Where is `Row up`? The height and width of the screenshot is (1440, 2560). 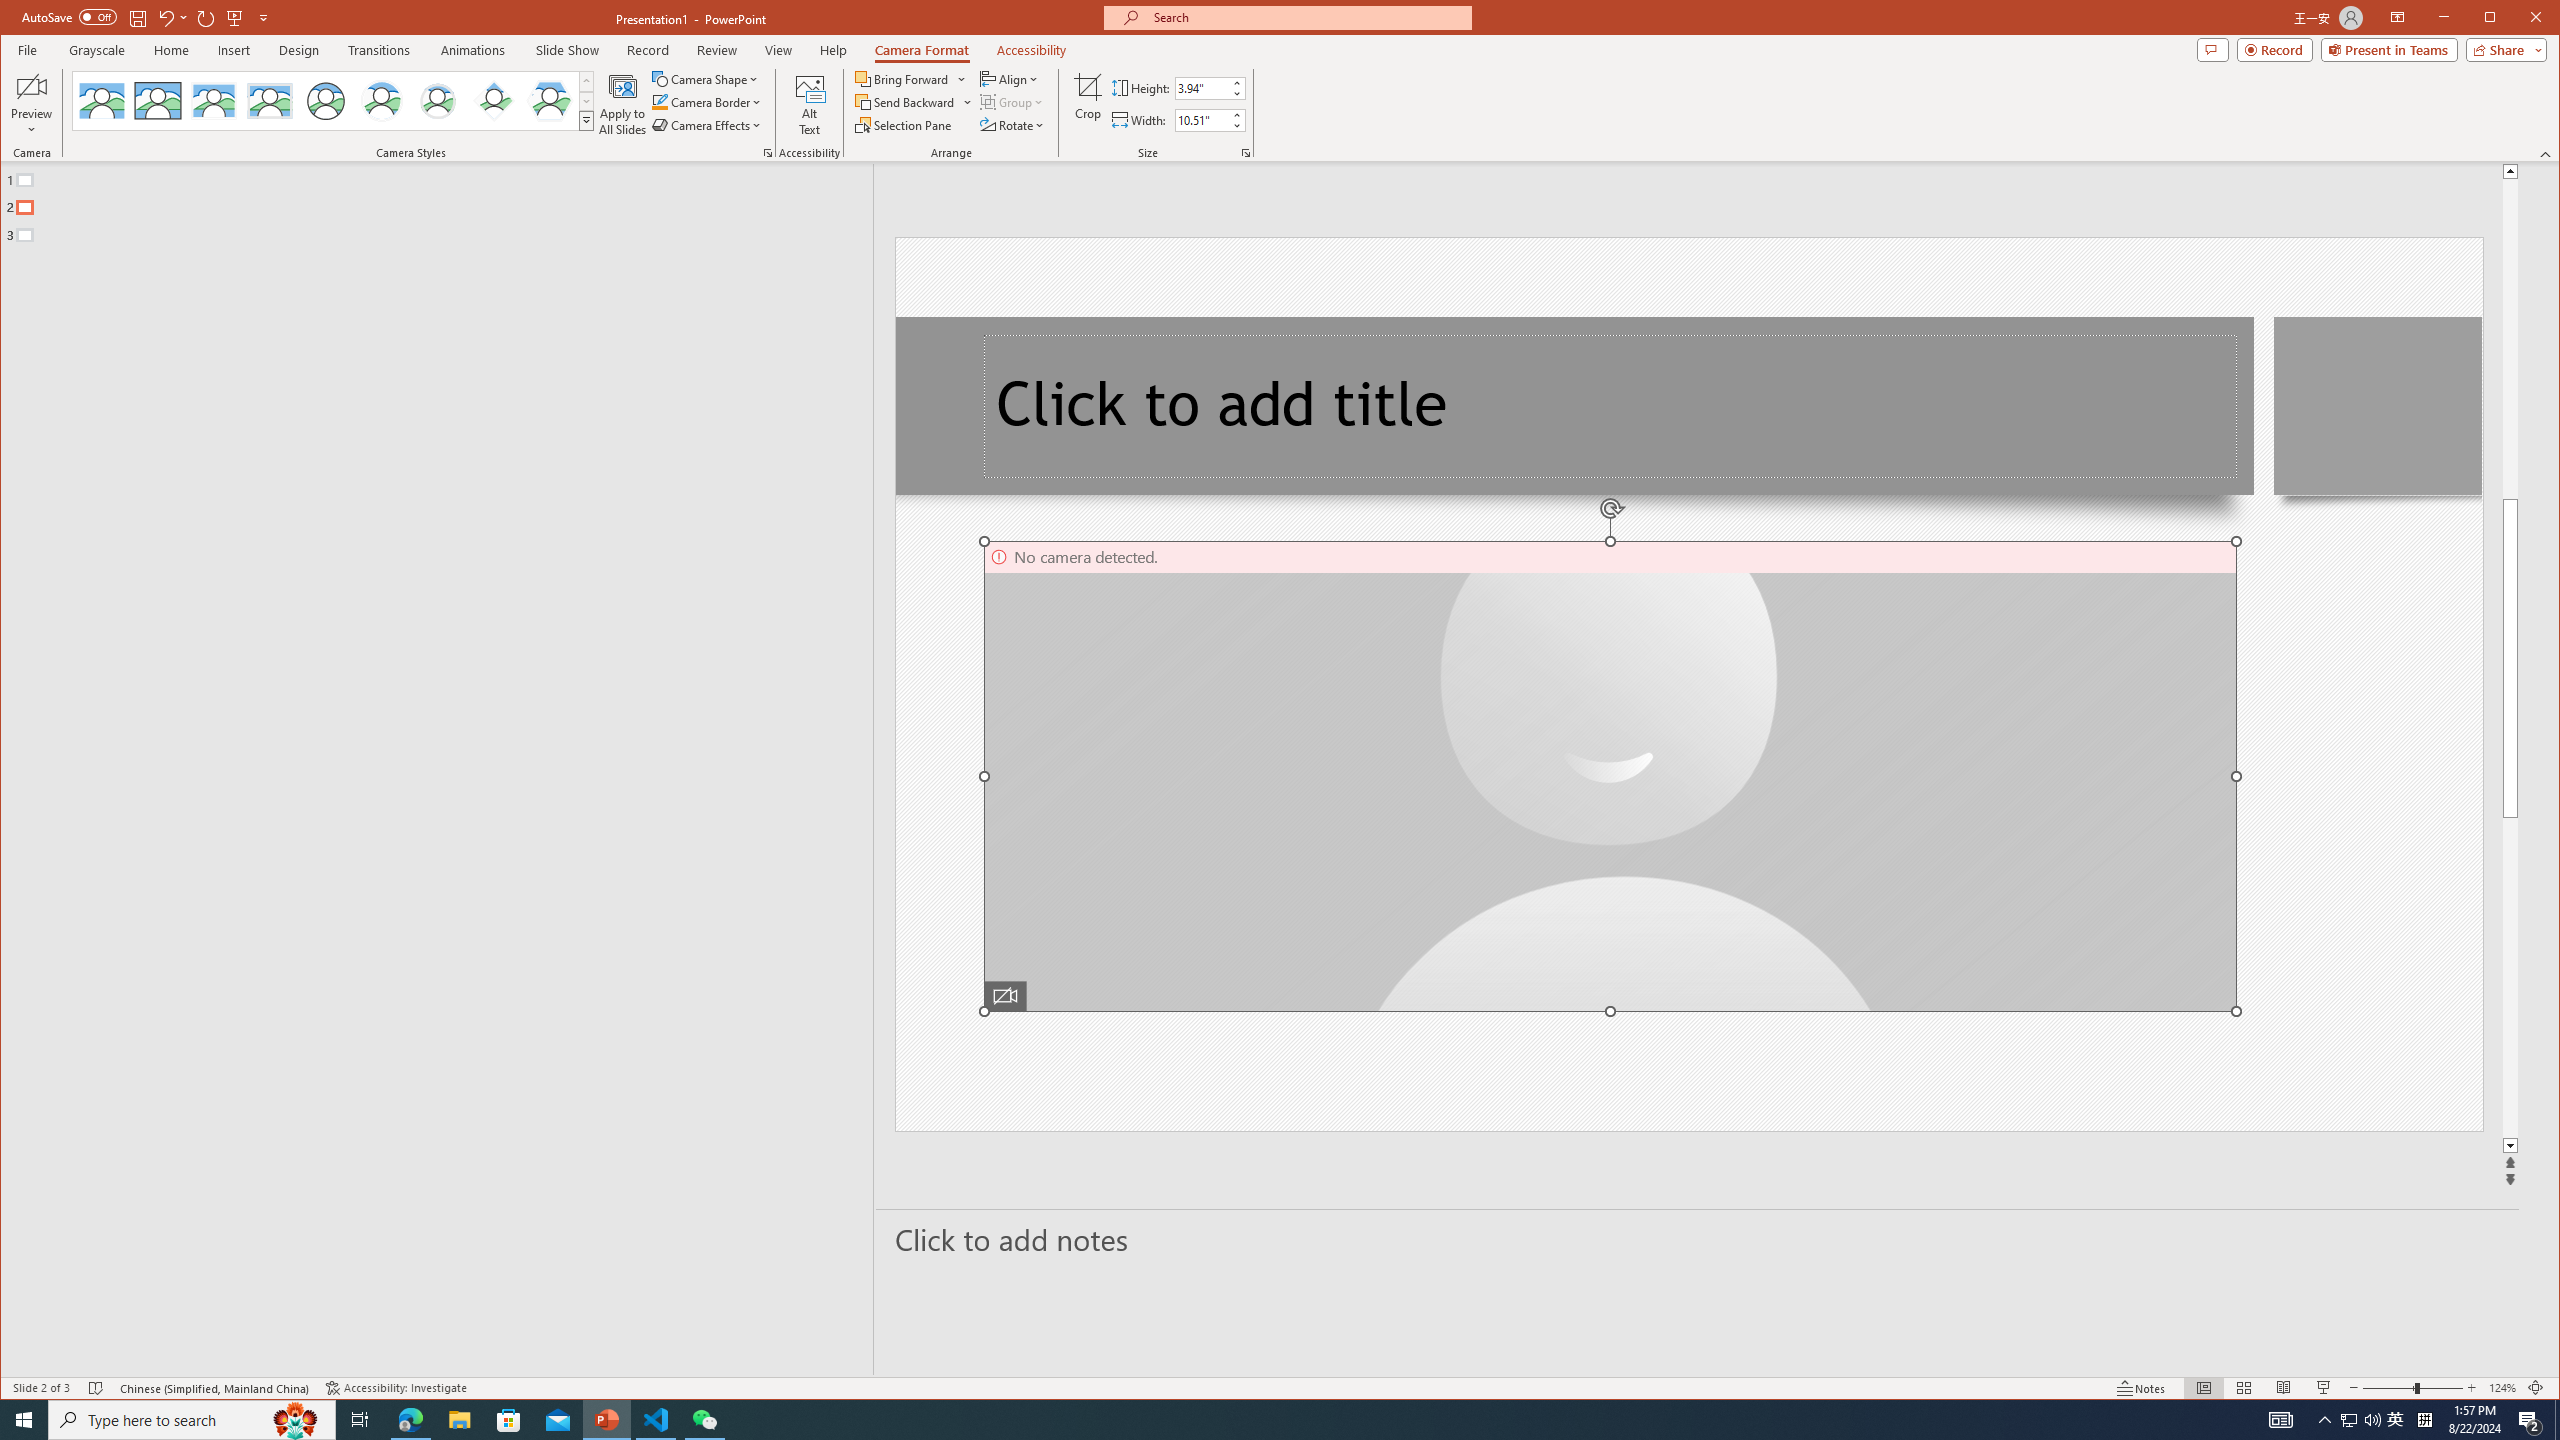
Row up is located at coordinates (586, 81).